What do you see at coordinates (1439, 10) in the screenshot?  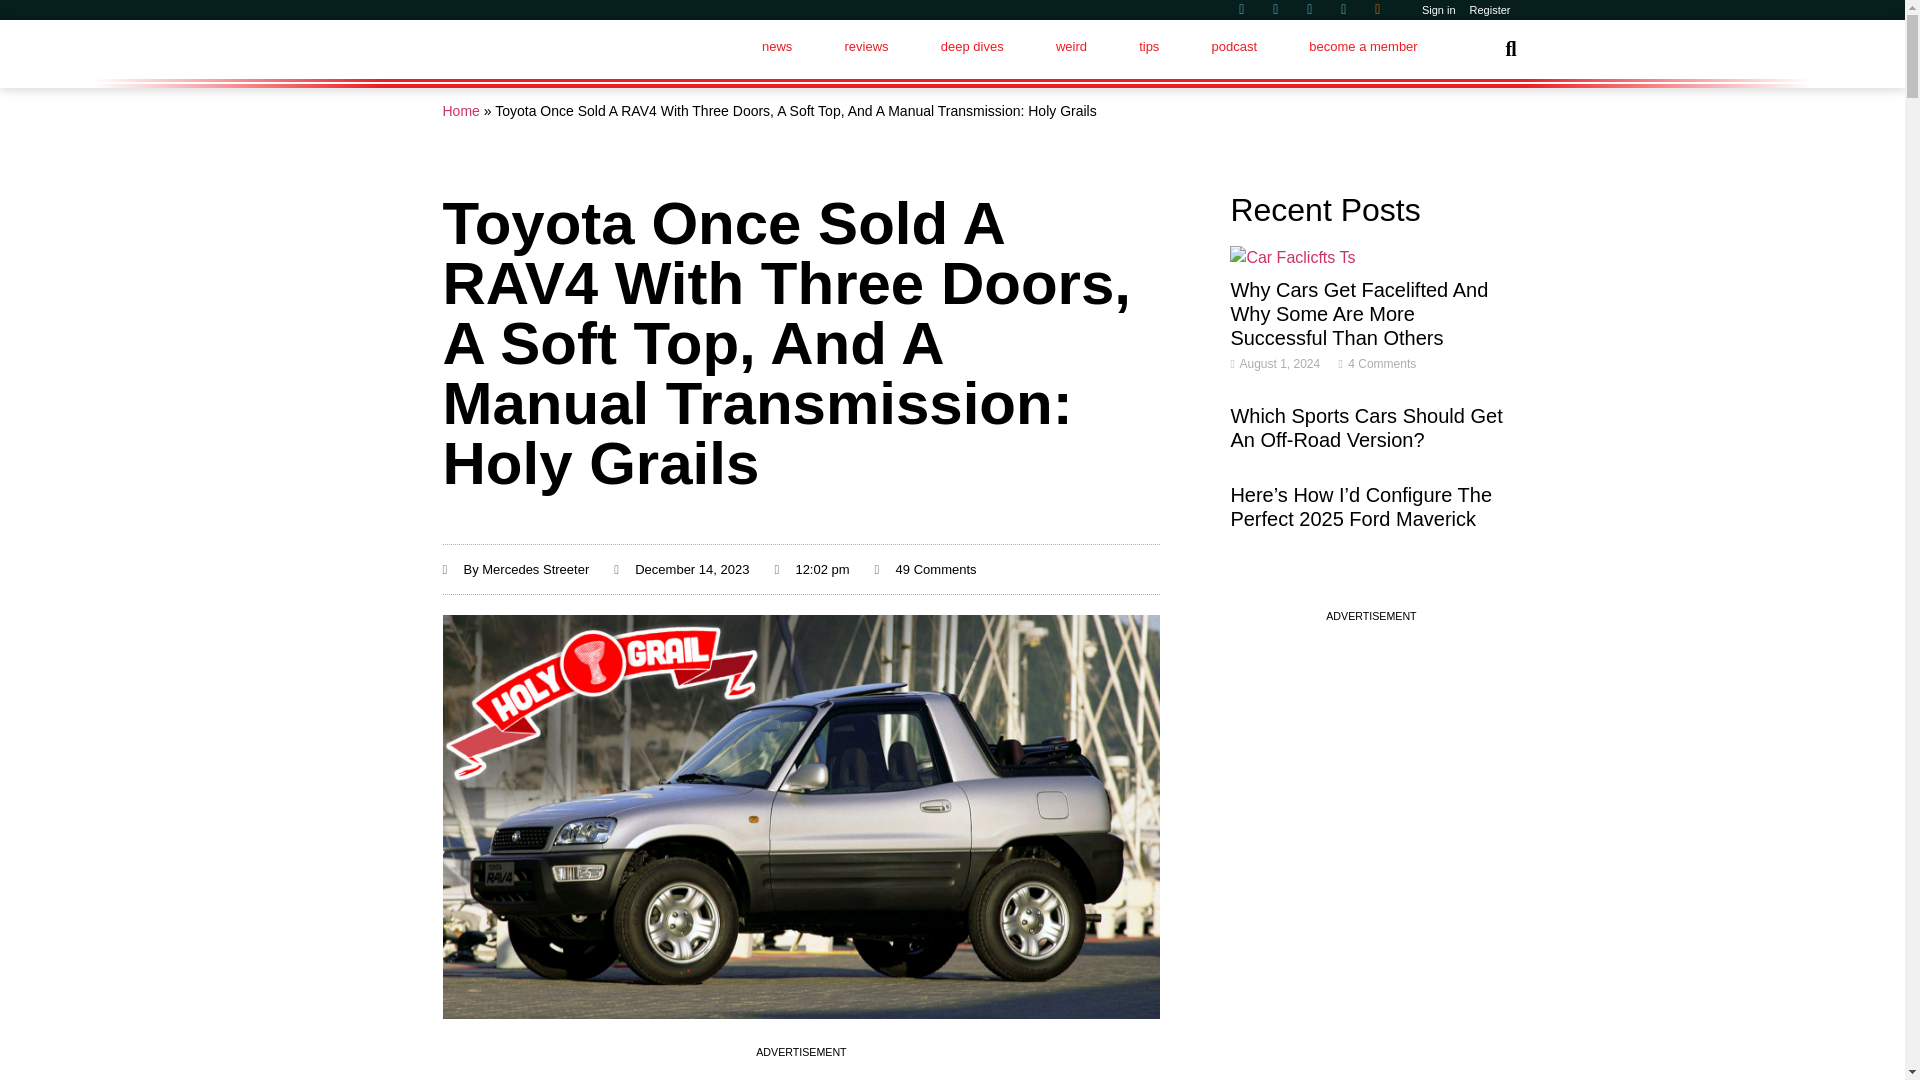 I see `Sign in` at bounding box center [1439, 10].